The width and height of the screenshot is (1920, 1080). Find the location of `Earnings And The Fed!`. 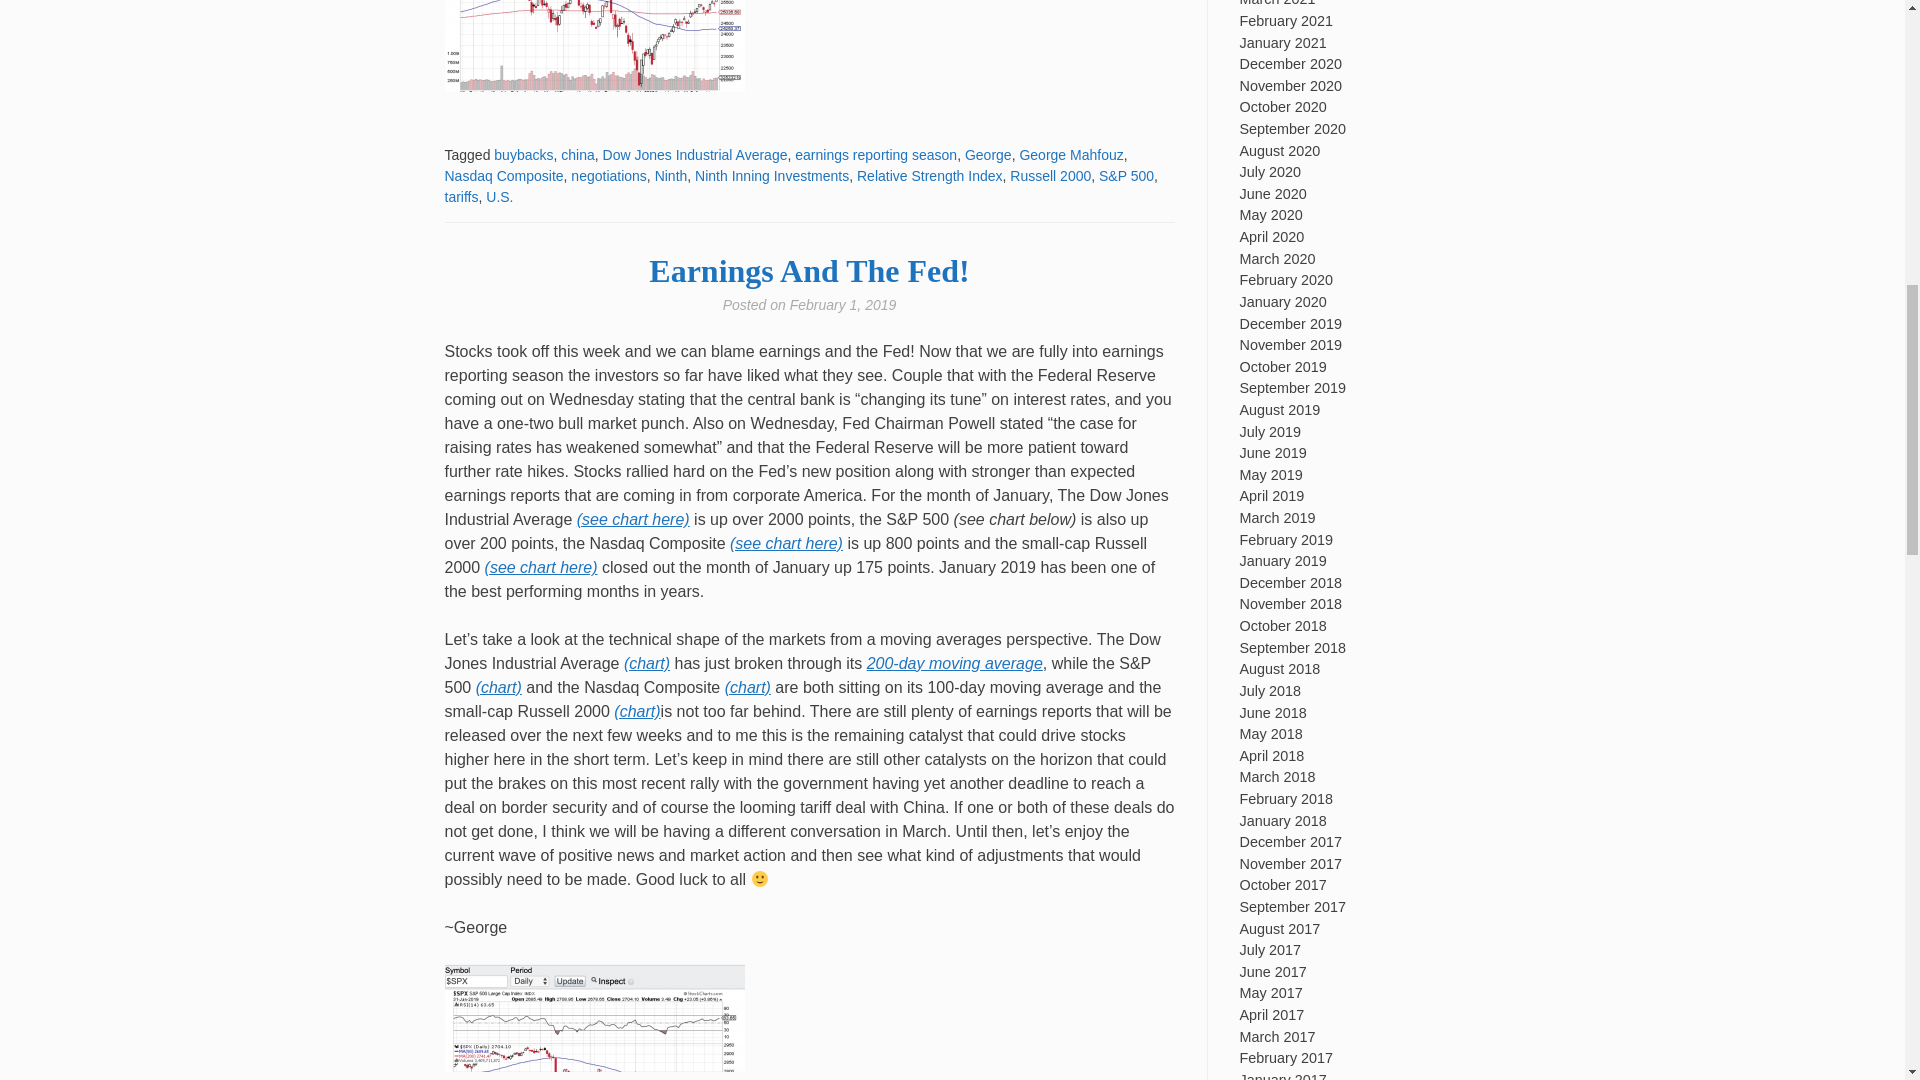

Earnings And The Fed! is located at coordinates (808, 270).